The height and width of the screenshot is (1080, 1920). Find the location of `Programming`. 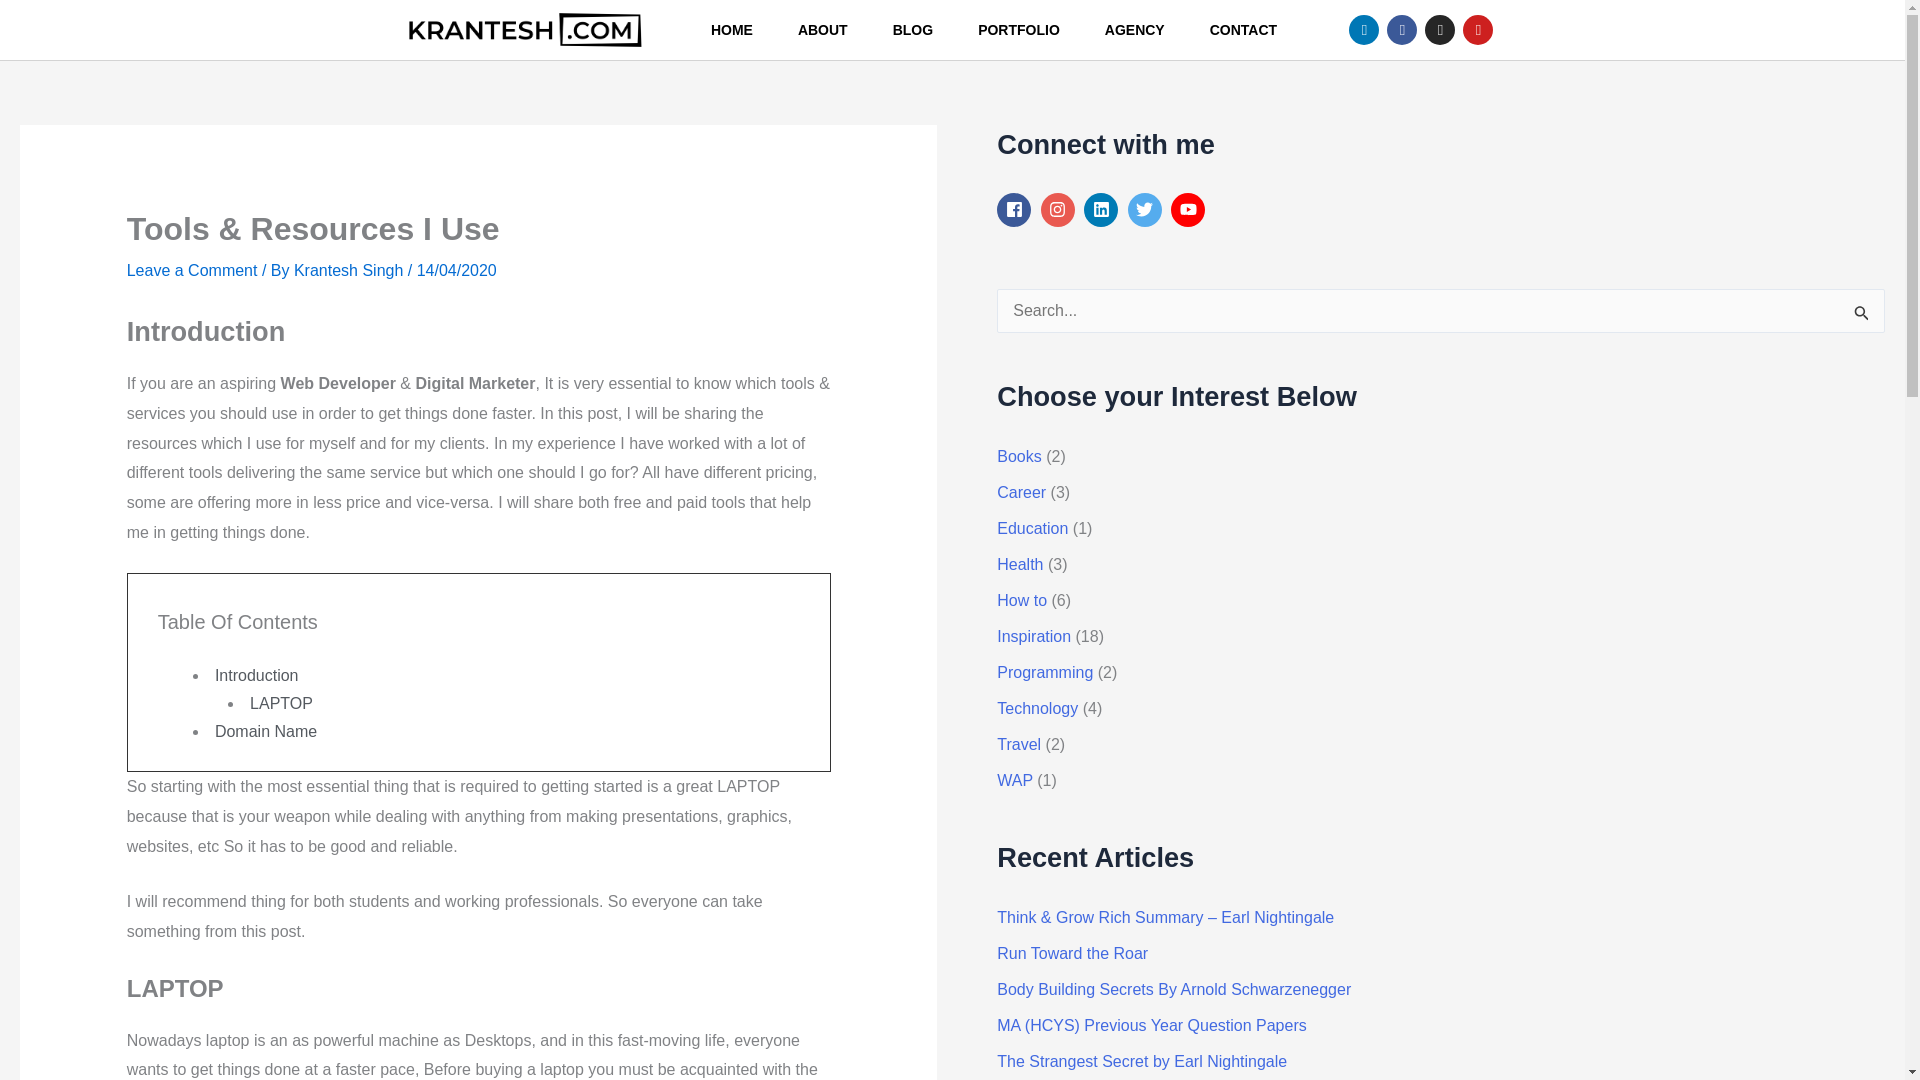

Programming is located at coordinates (1044, 672).